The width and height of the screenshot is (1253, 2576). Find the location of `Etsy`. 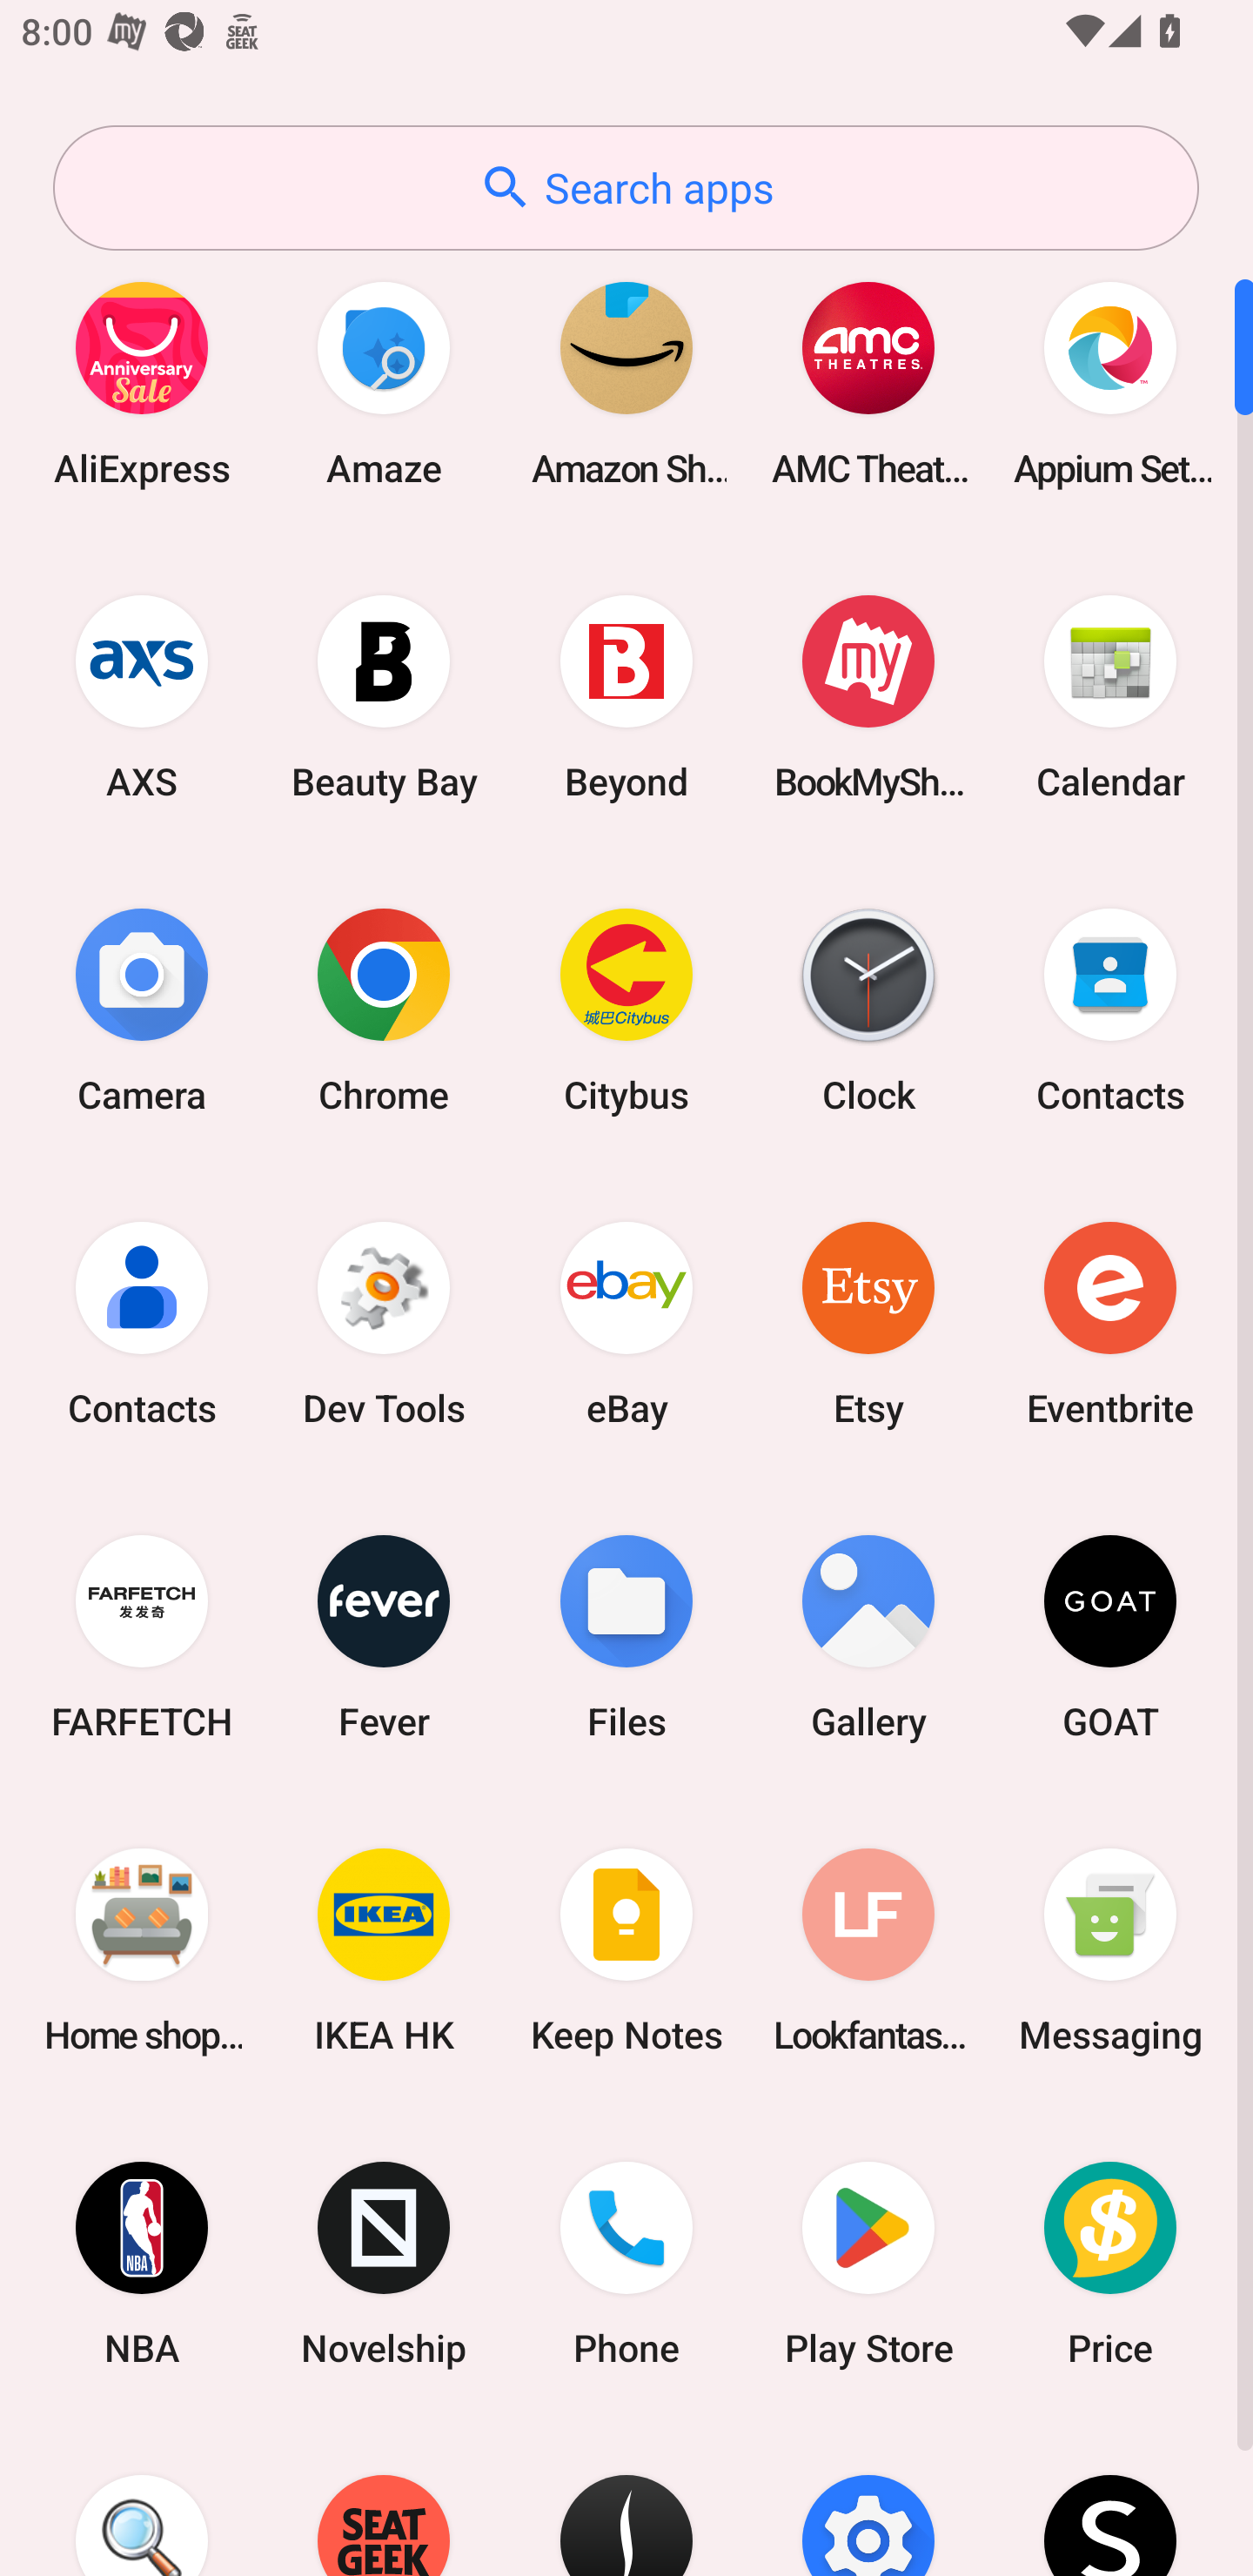

Etsy is located at coordinates (868, 1323).